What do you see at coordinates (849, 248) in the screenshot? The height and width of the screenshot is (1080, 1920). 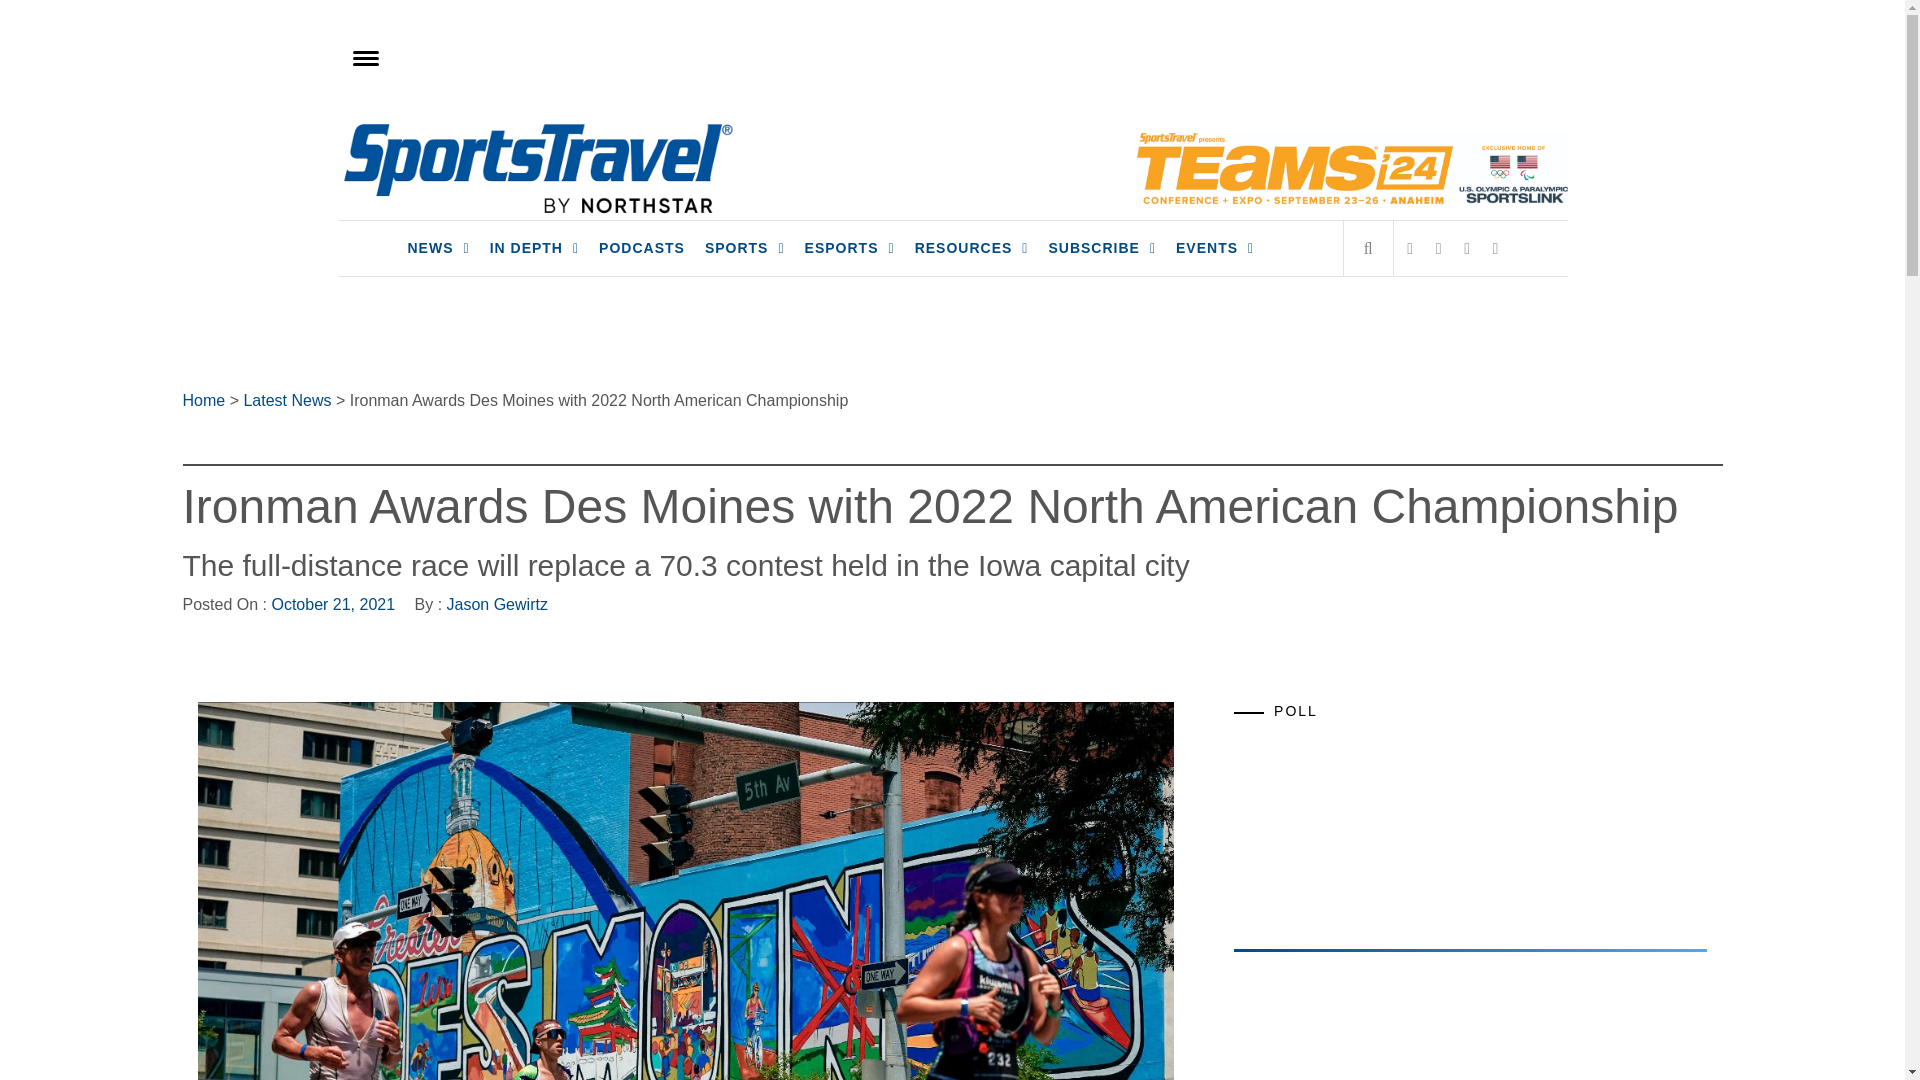 I see `ESPORTS` at bounding box center [849, 248].